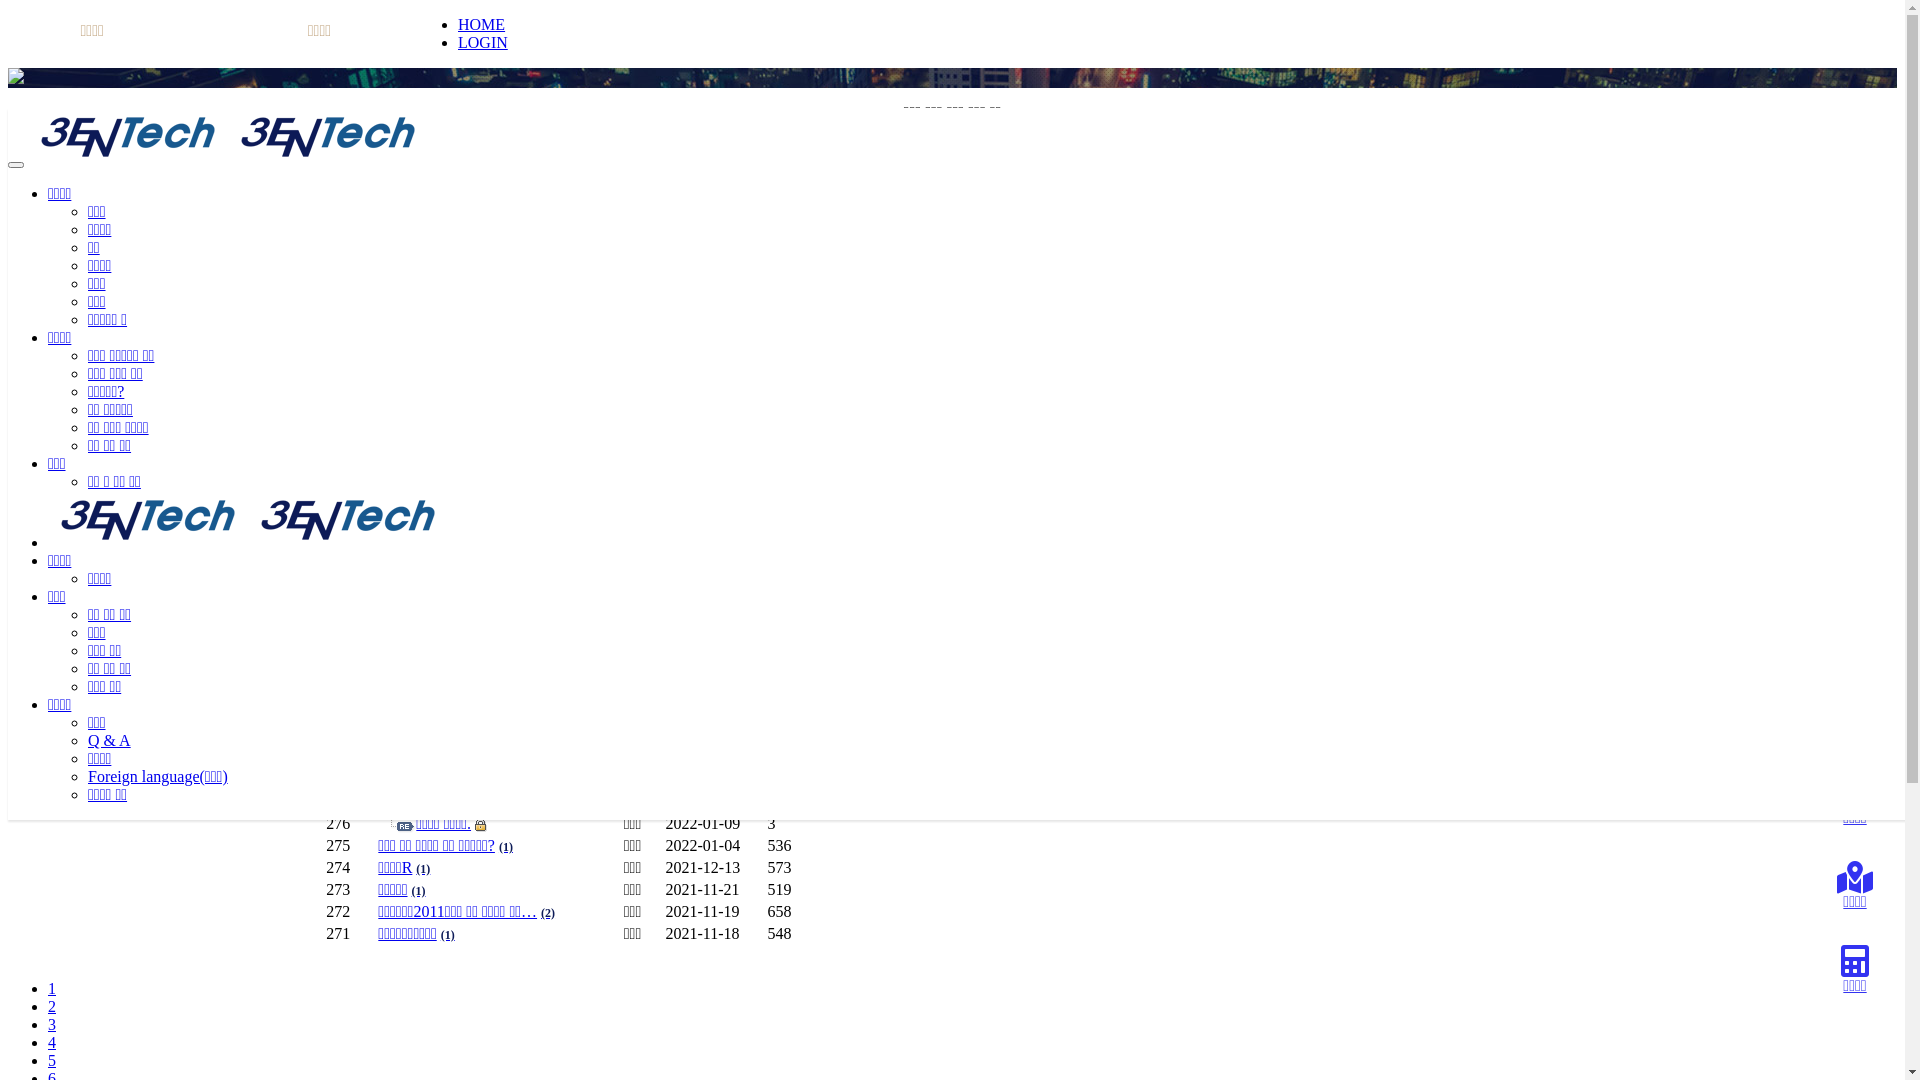 The image size is (1920, 1080). What do you see at coordinates (452, 648) in the screenshot?
I see `(1)` at bounding box center [452, 648].